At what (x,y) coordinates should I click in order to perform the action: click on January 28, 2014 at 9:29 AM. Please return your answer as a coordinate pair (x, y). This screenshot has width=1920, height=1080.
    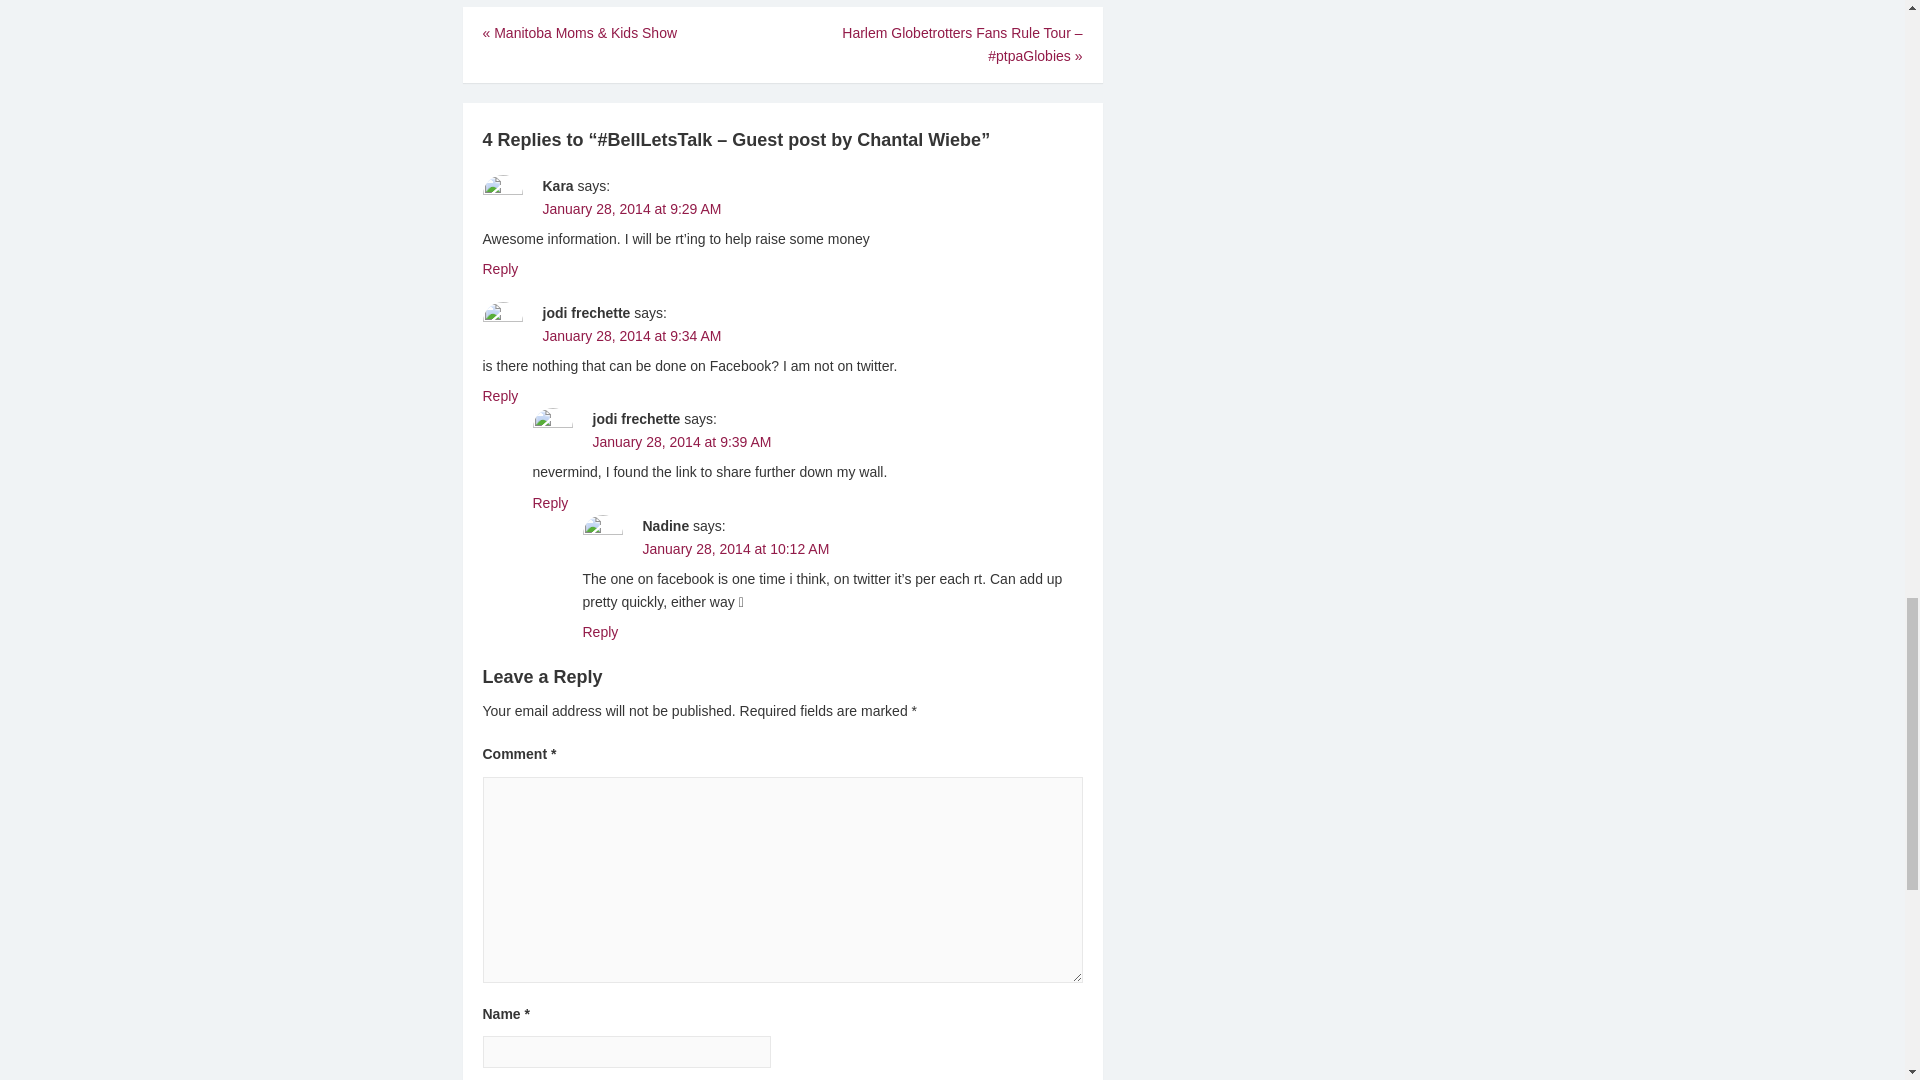
    Looking at the image, I should click on (631, 208).